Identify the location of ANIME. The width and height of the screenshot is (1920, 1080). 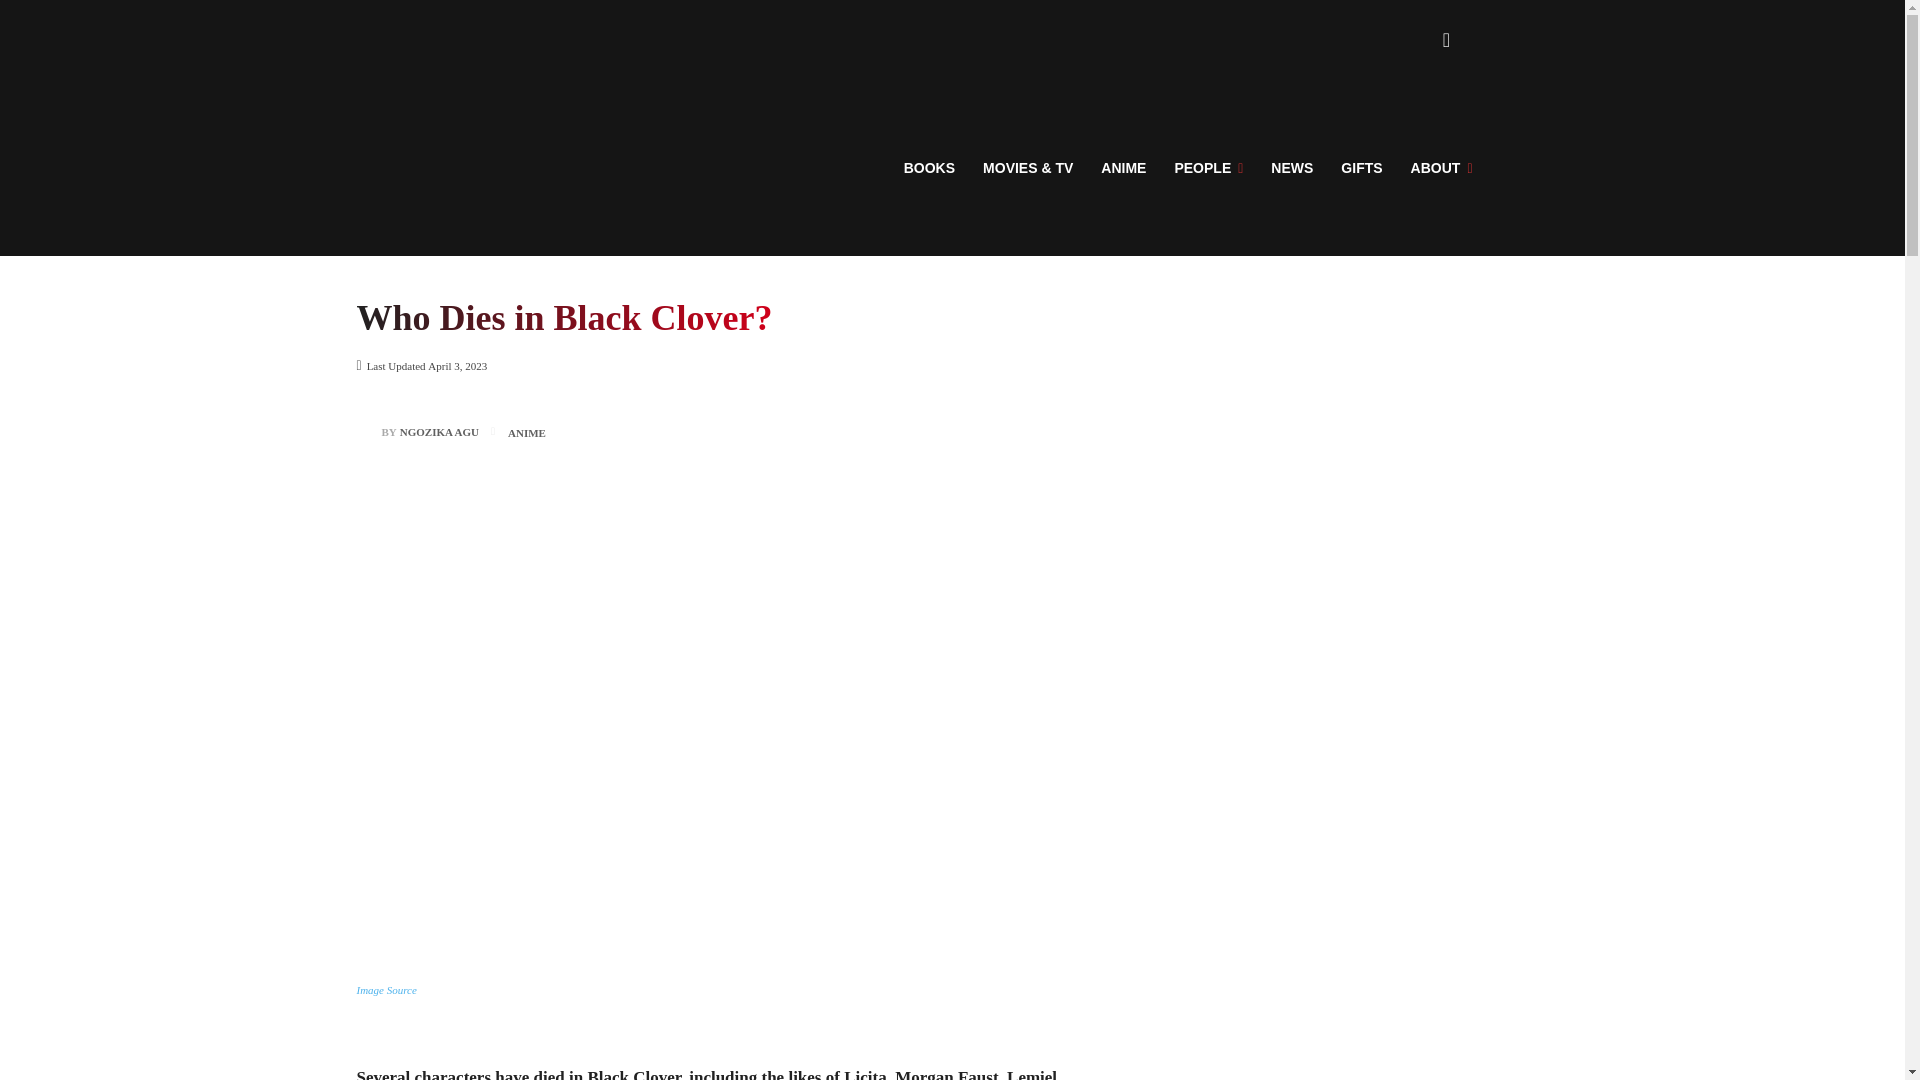
(1122, 168).